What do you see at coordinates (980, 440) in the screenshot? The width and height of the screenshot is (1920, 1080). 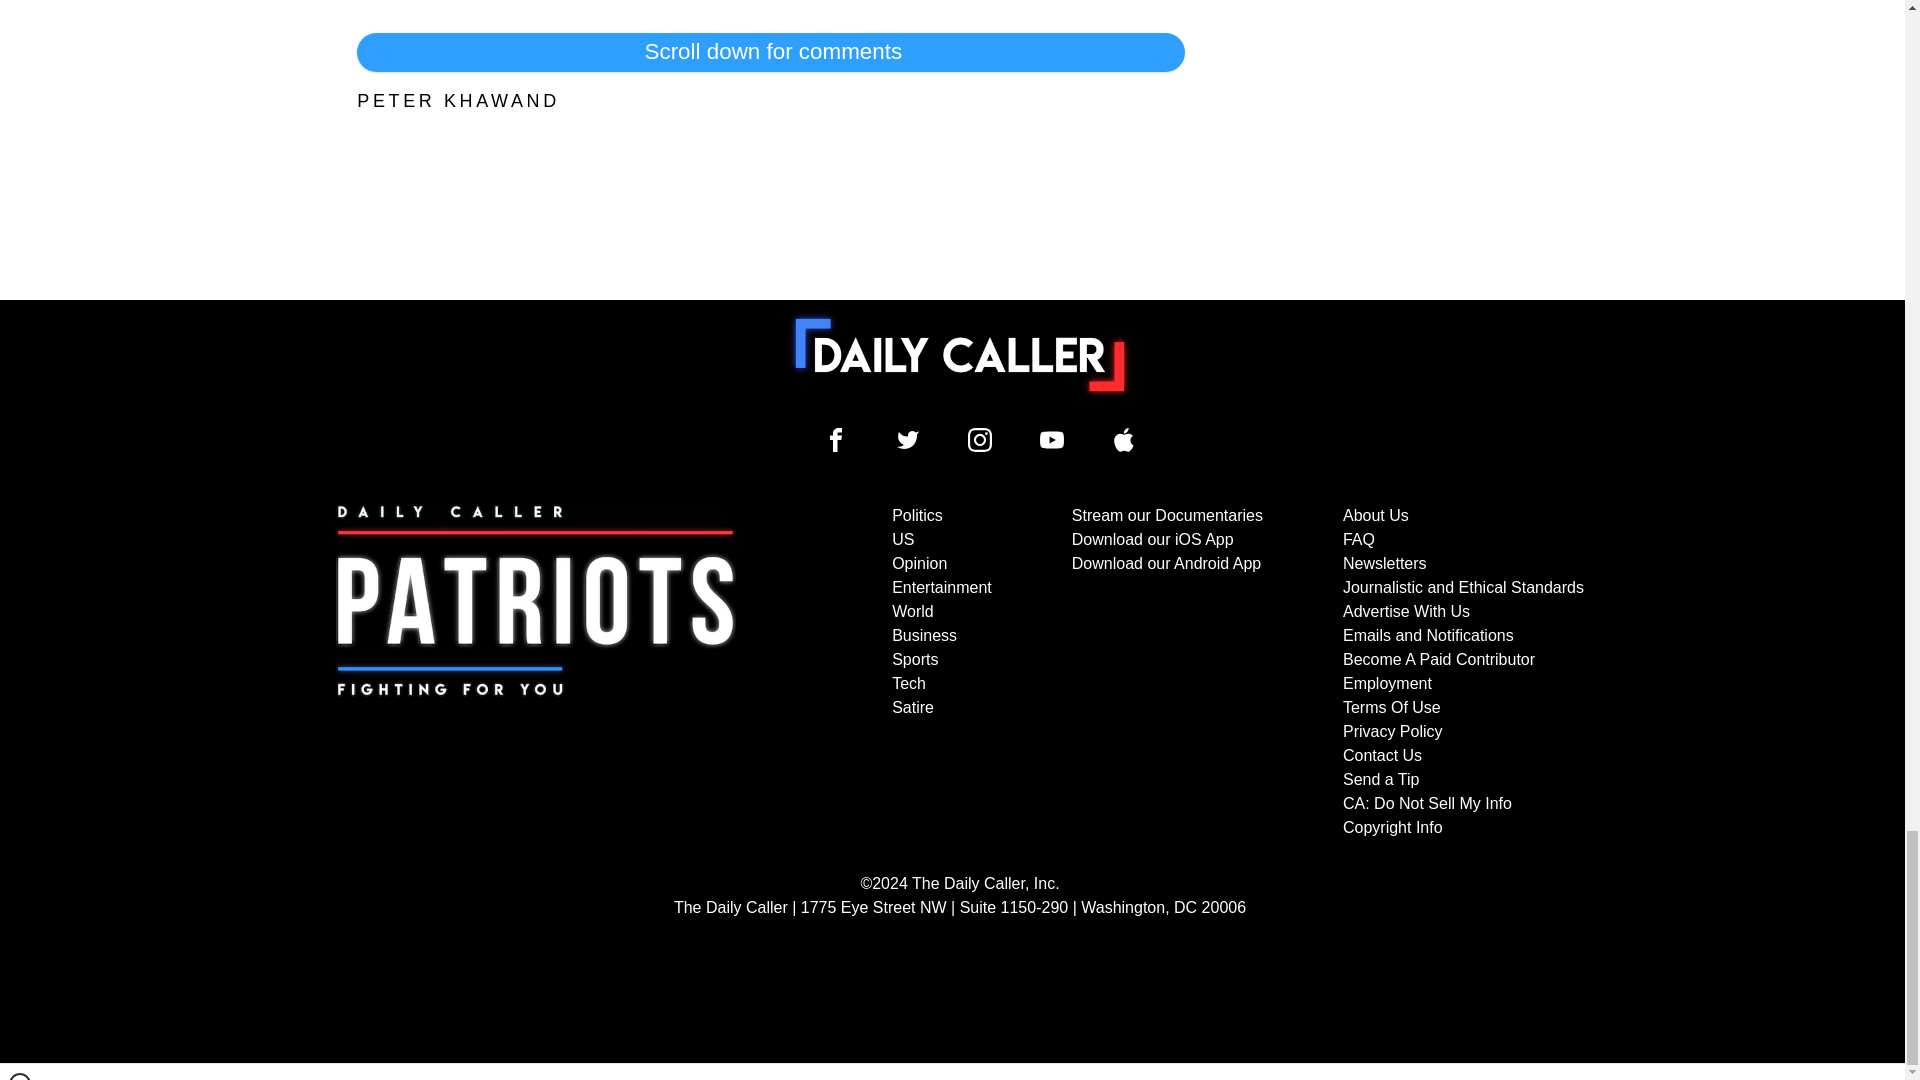 I see `Daily Caller Instagram` at bounding box center [980, 440].